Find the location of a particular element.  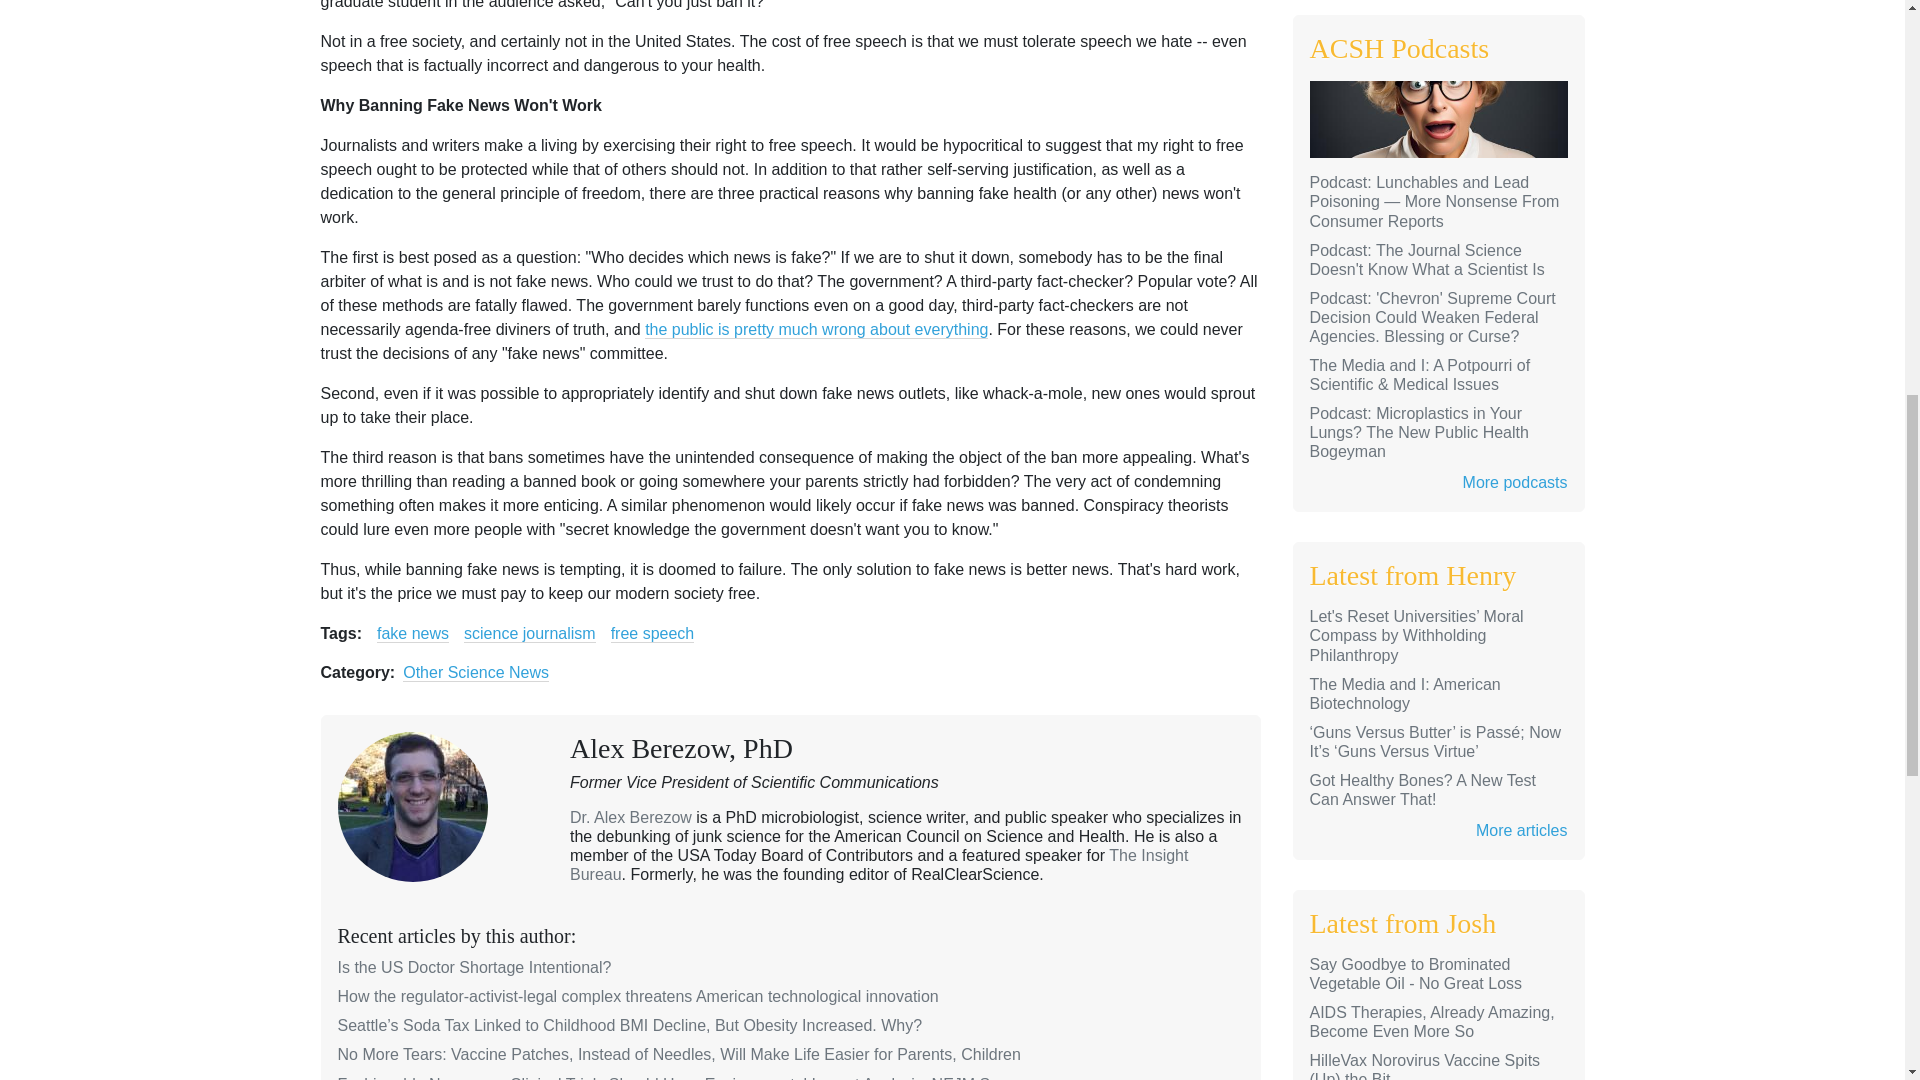

fake news is located at coordinates (412, 634).